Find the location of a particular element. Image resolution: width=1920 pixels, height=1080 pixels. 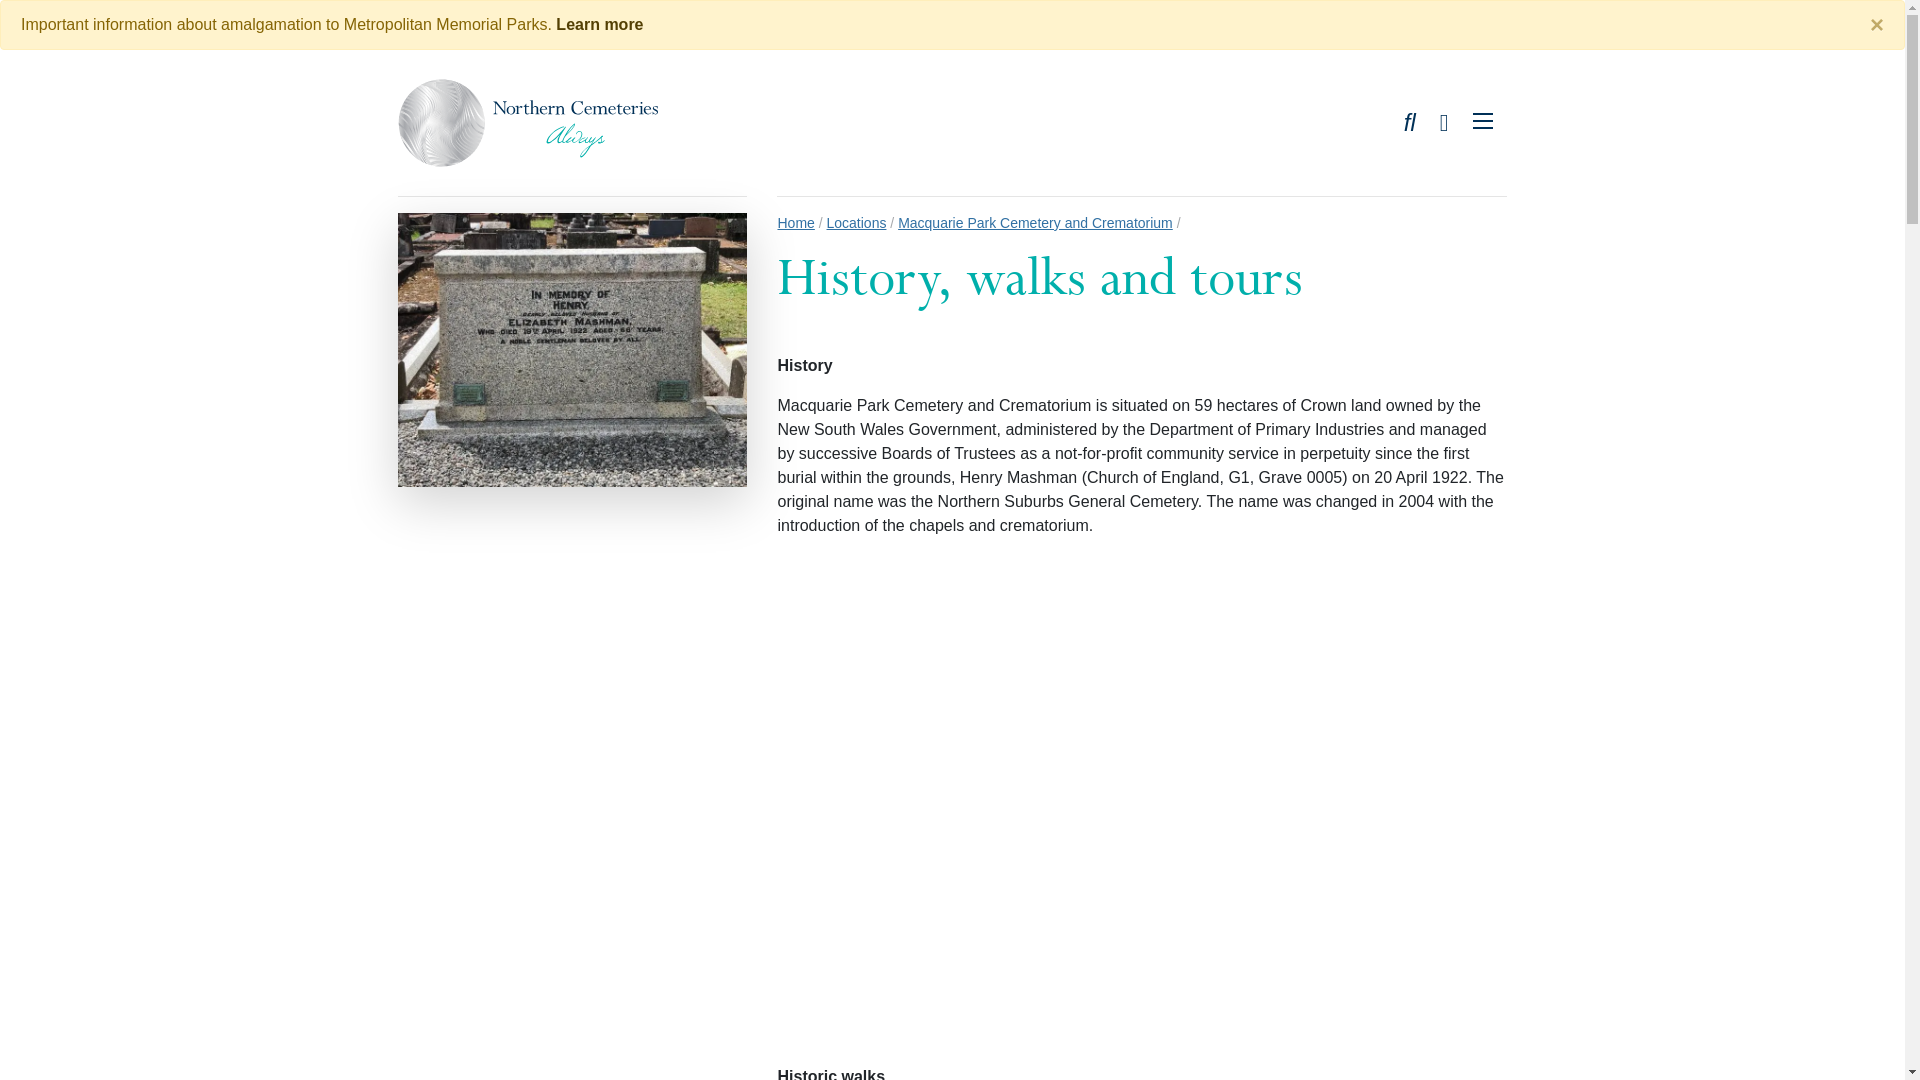

Home is located at coordinates (796, 223).